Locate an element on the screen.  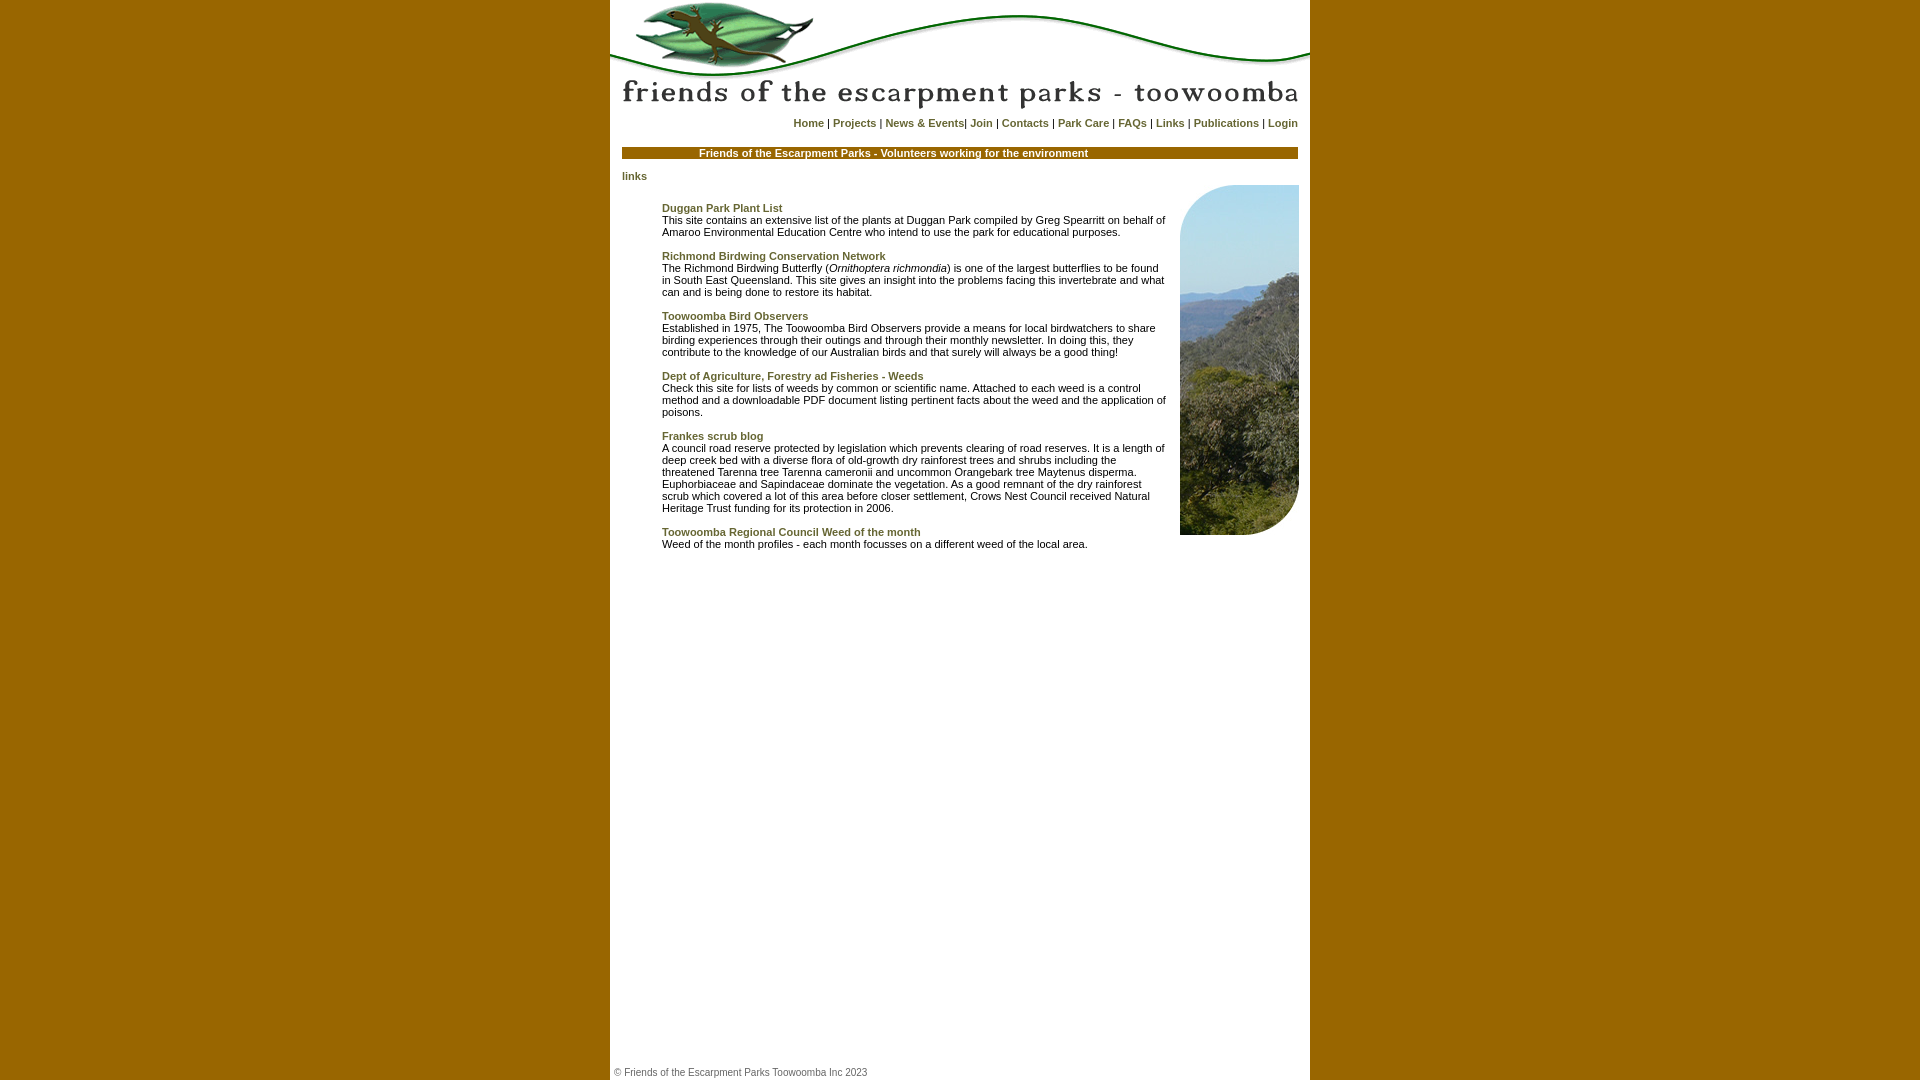
Richmond Birdwing Conservation Network is located at coordinates (774, 256).